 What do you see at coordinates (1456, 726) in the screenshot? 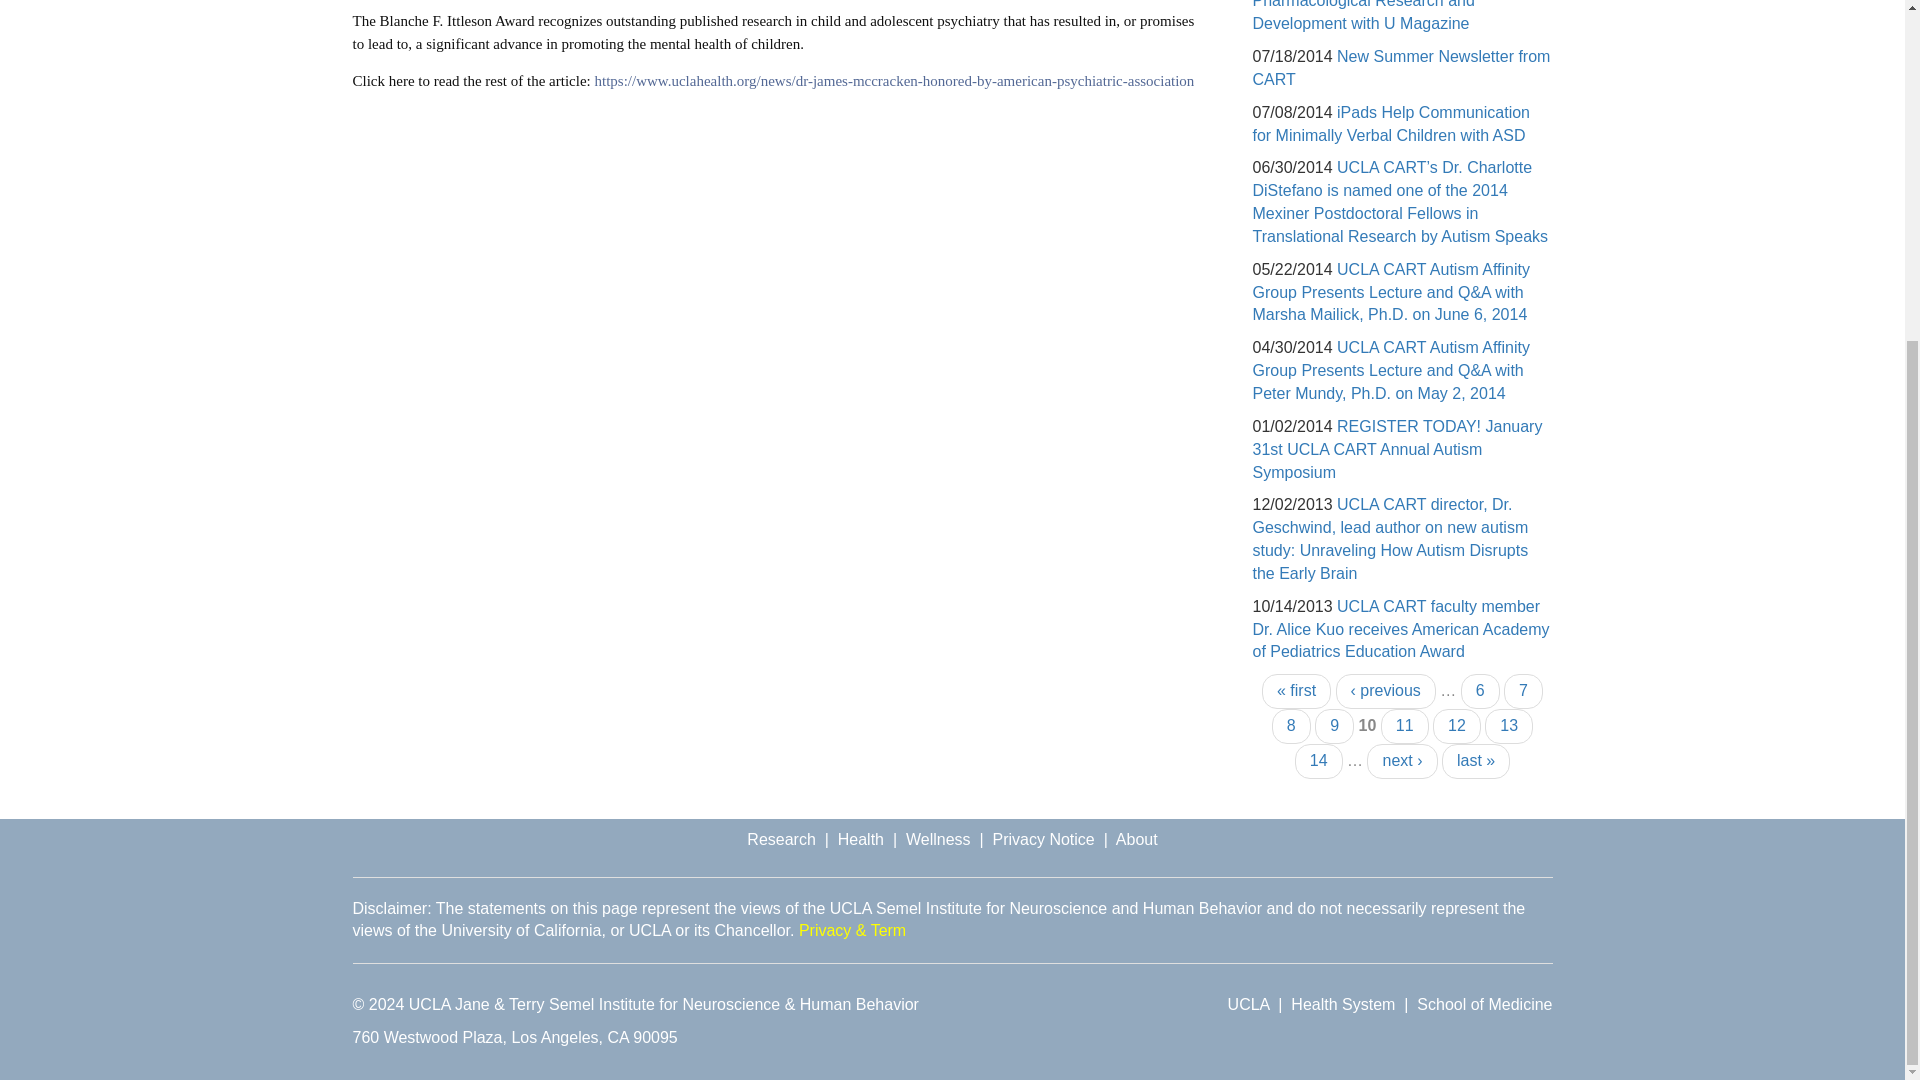
I see `Go to page 12` at bounding box center [1456, 726].